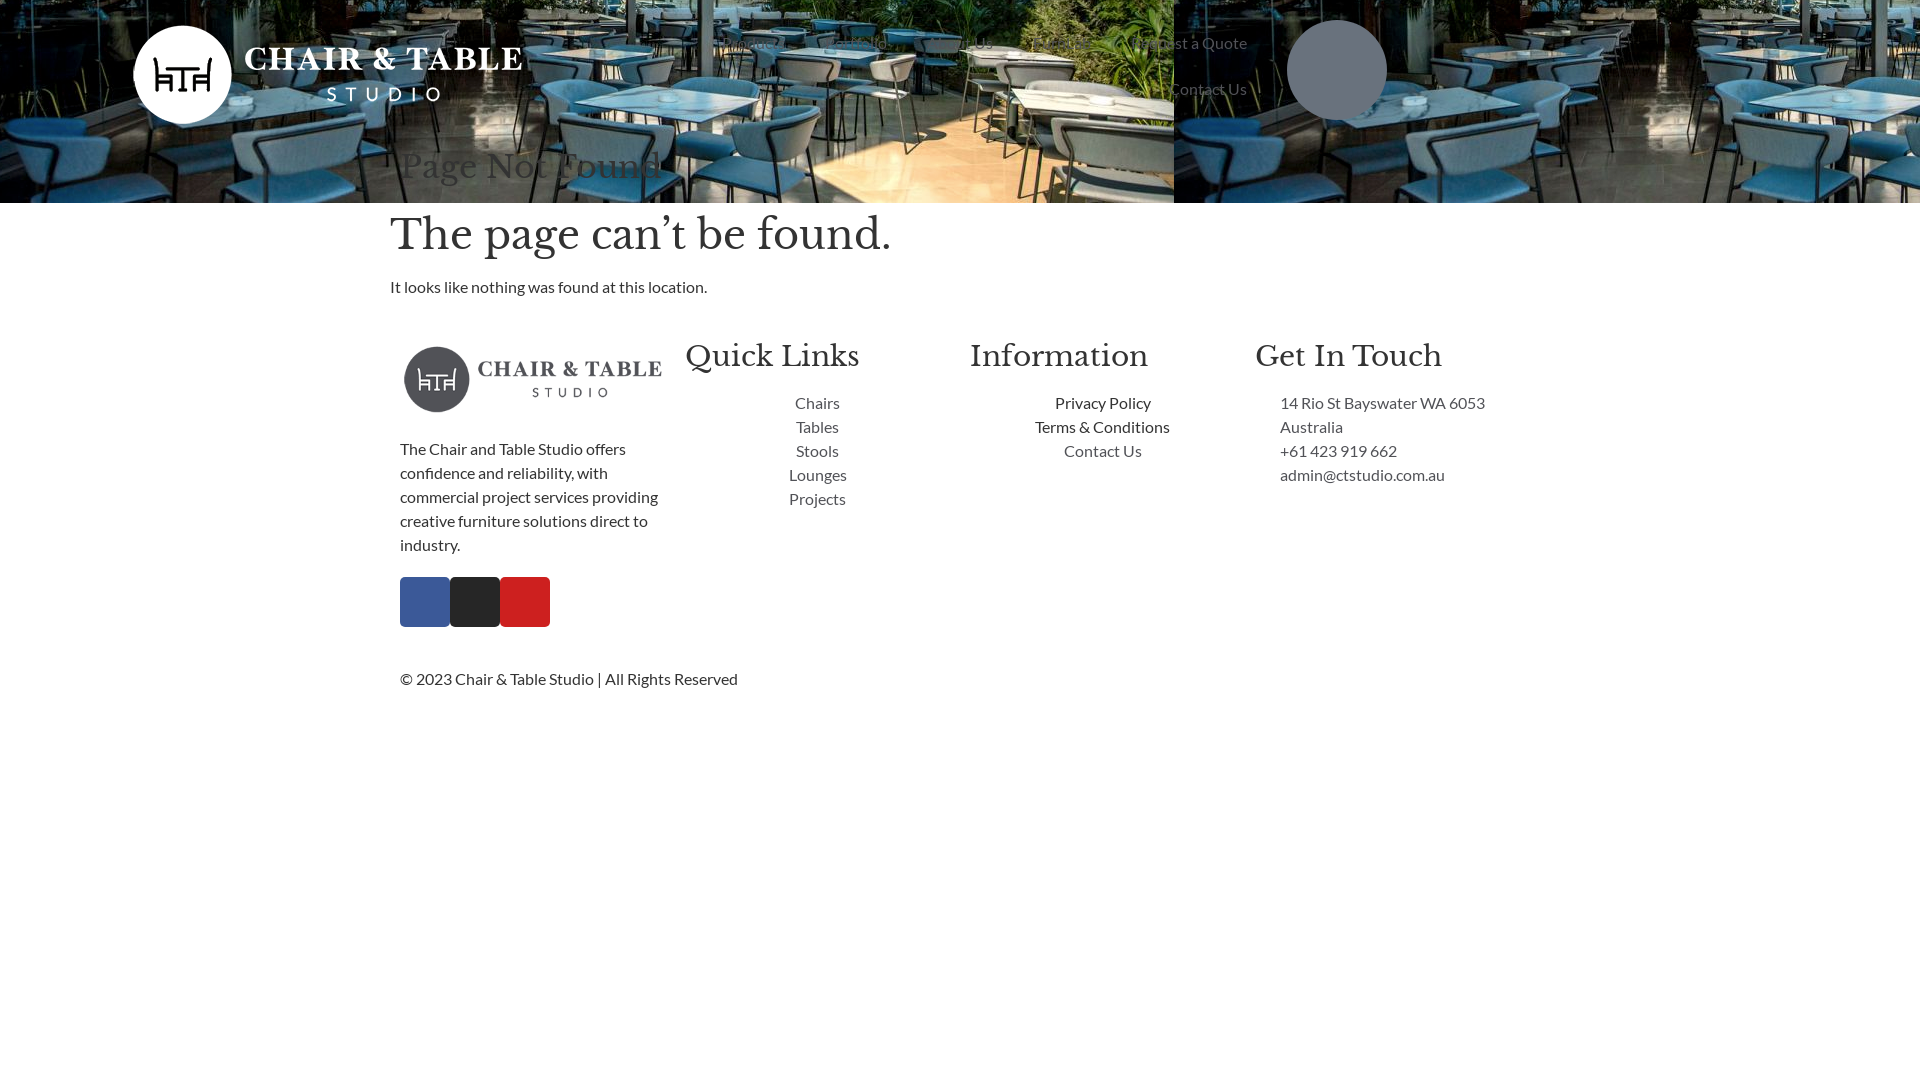 The image size is (1920, 1080). I want to click on Contact Us, so click(1208, 89).